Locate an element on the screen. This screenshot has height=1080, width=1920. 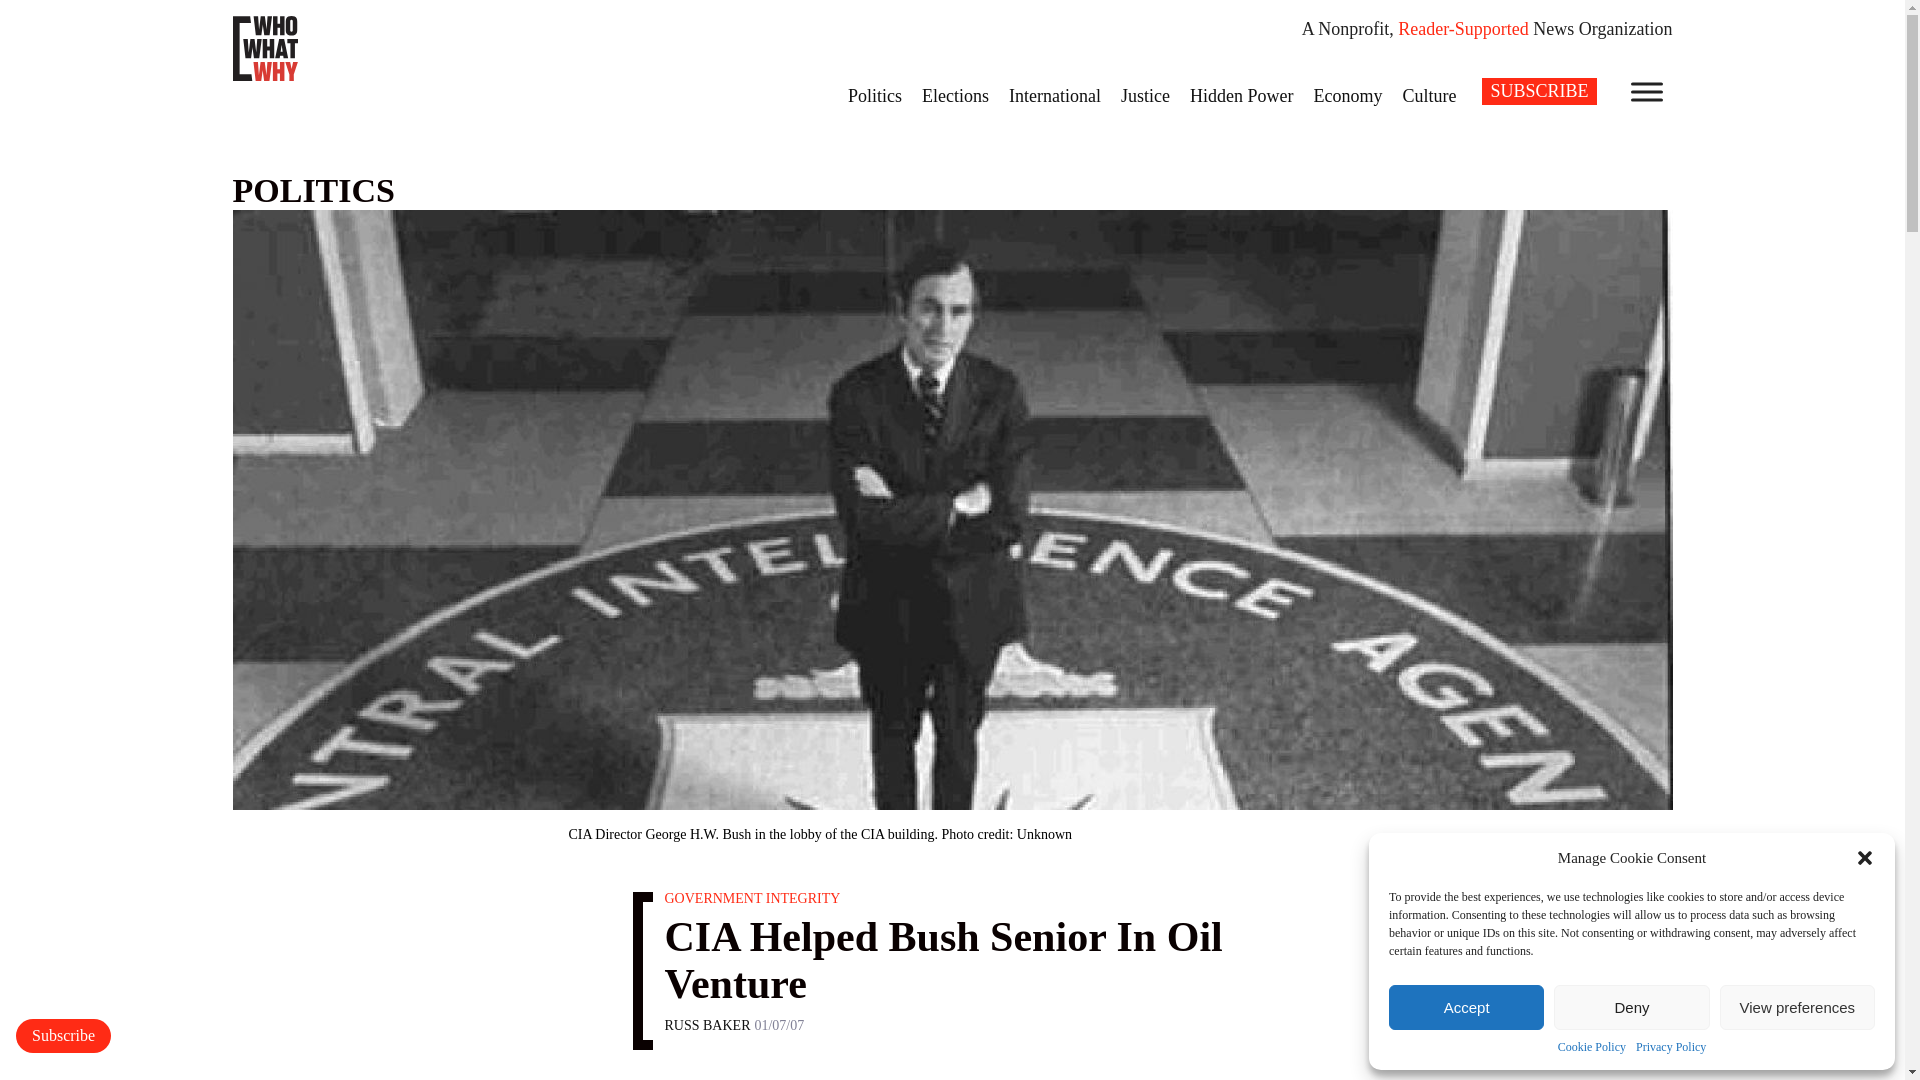
Politics is located at coordinates (874, 95).